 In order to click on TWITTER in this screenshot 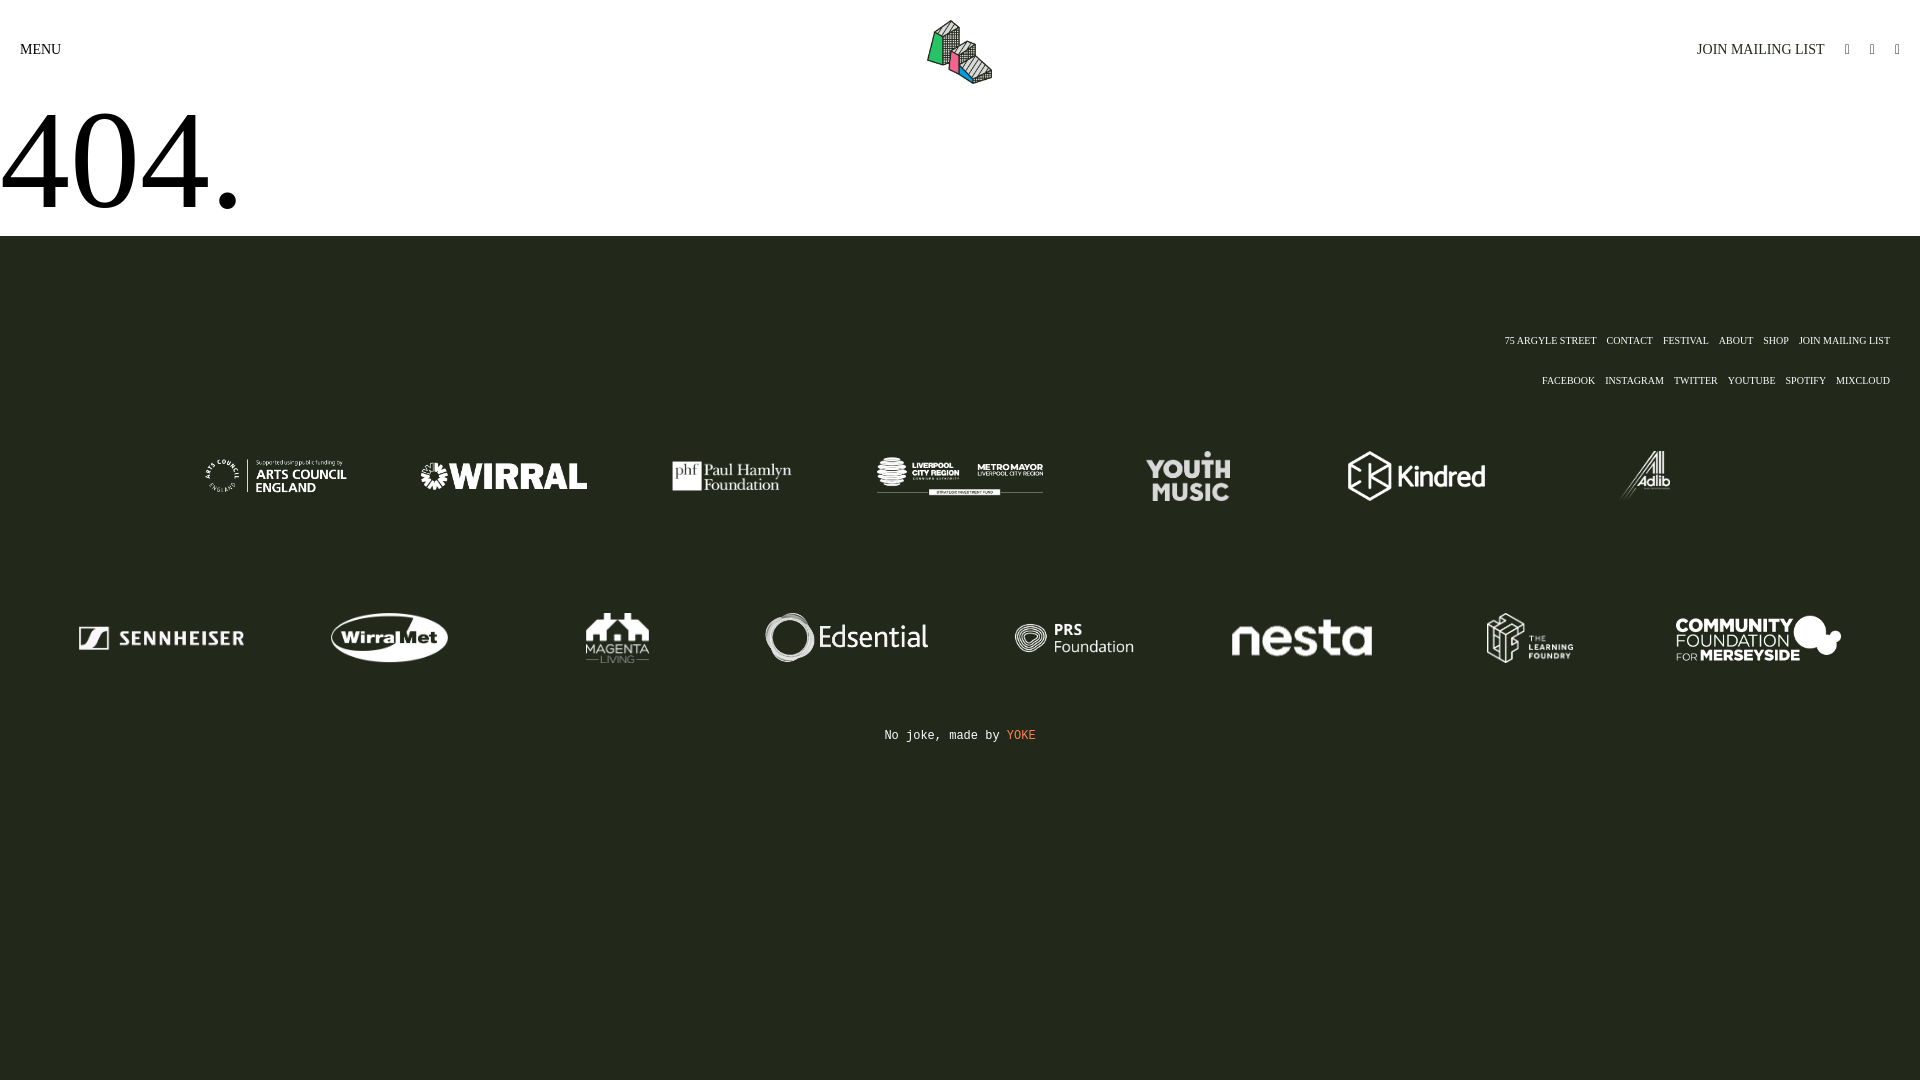, I will do `click(1701, 380)`.